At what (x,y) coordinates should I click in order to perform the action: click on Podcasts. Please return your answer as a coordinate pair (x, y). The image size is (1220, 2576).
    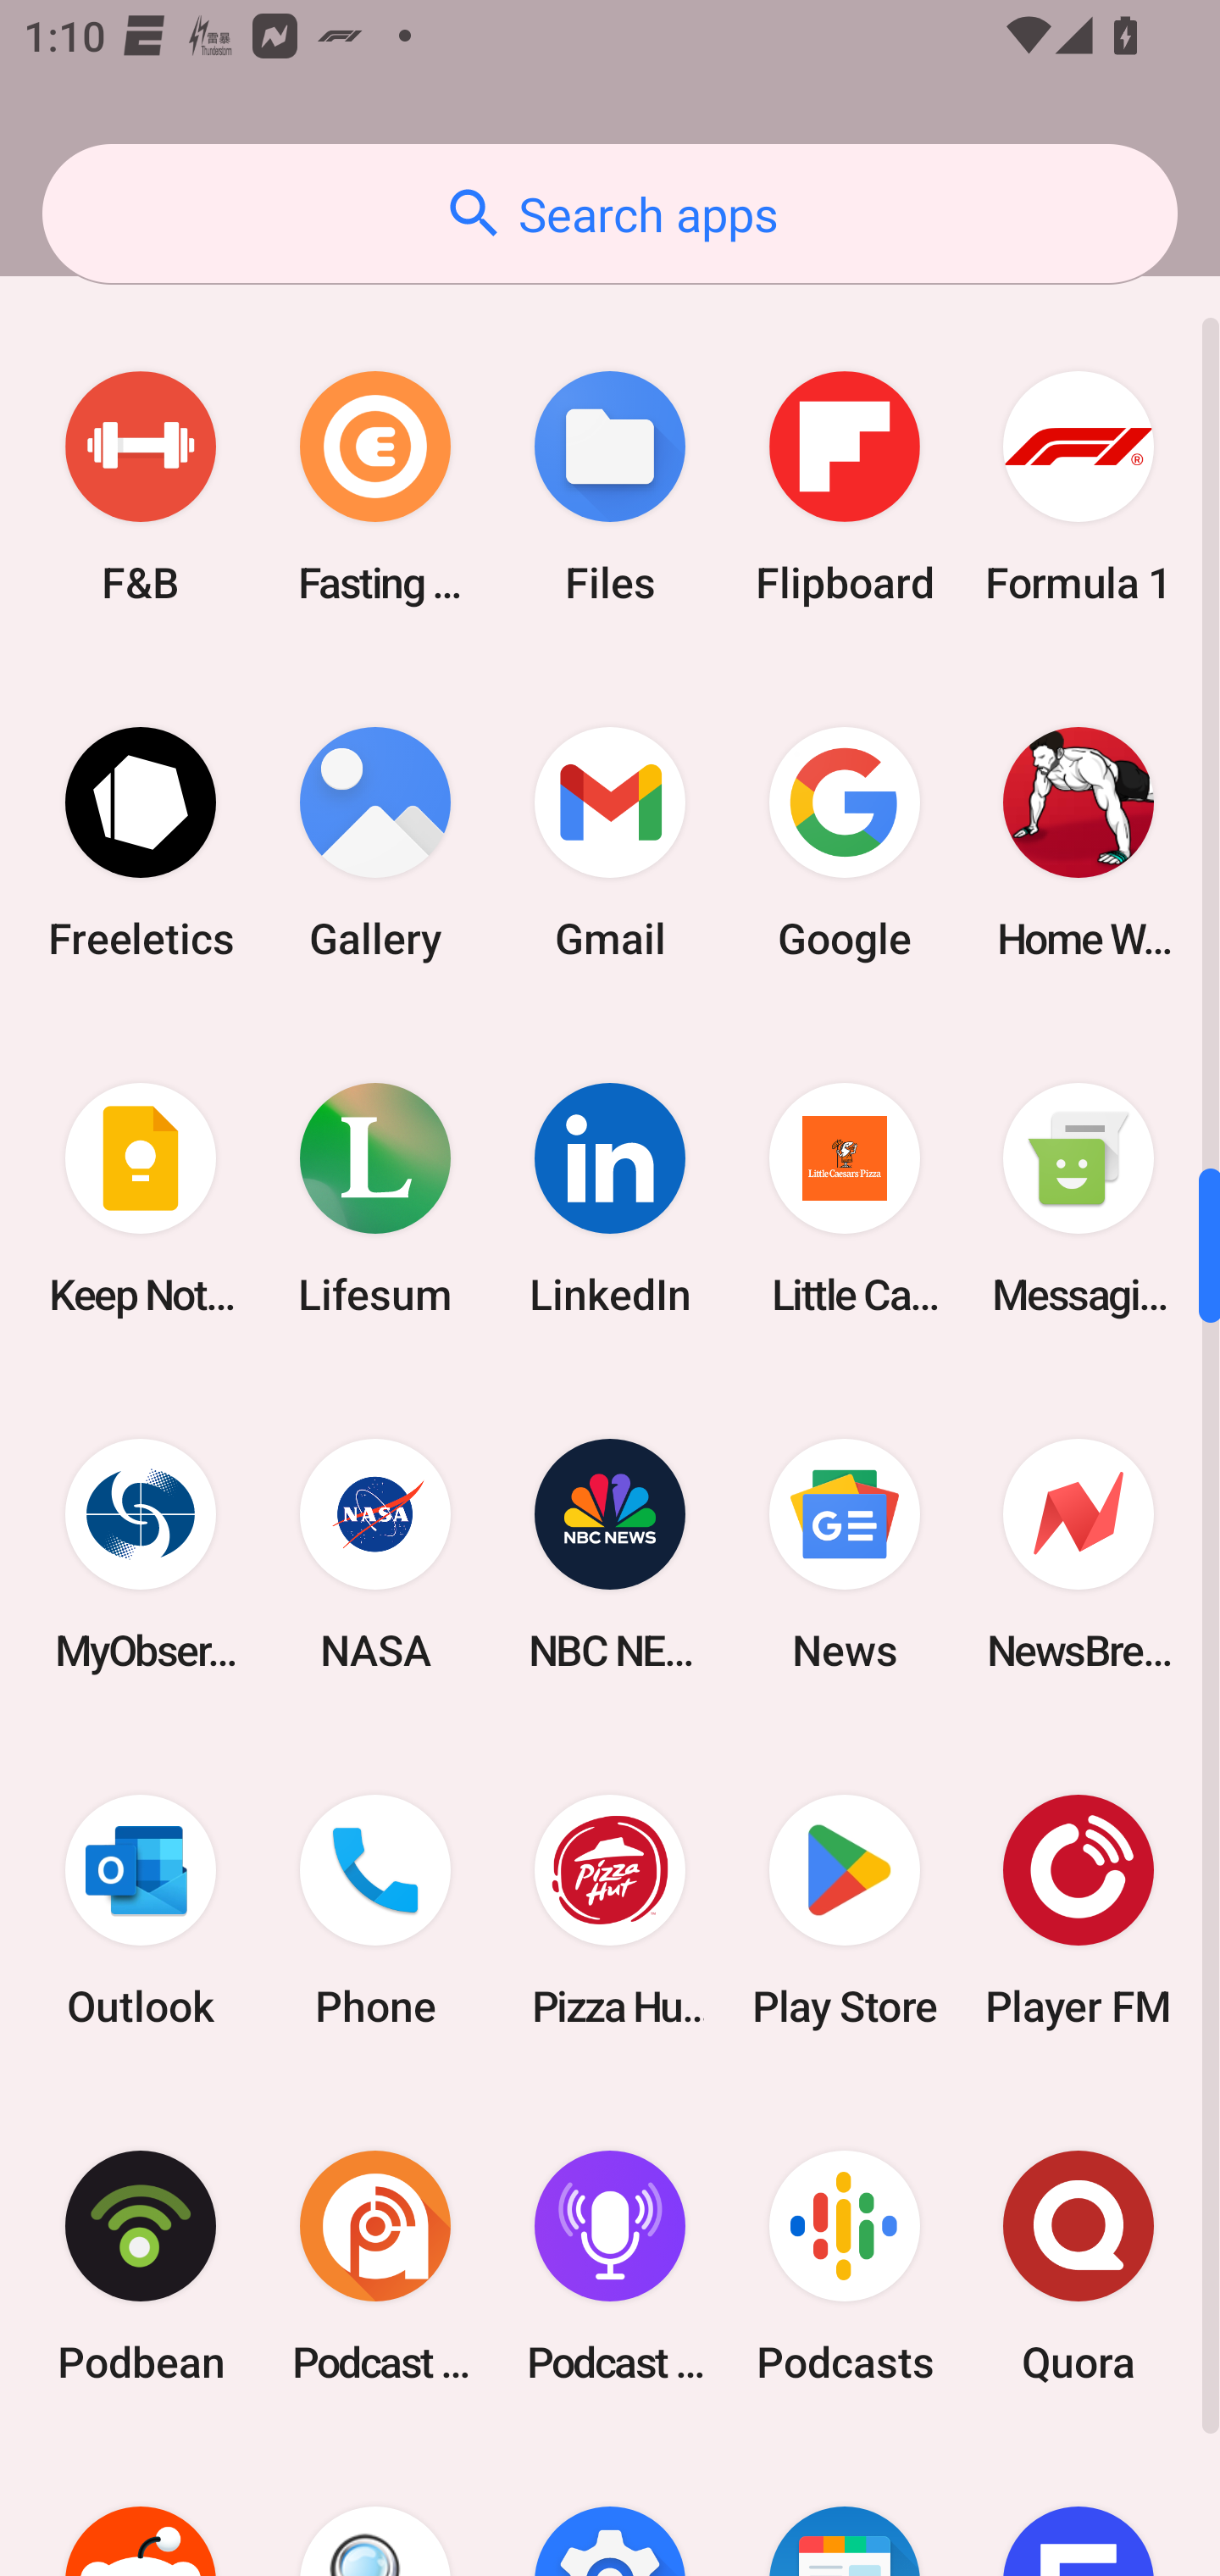
    Looking at the image, I should click on (844, 2266).